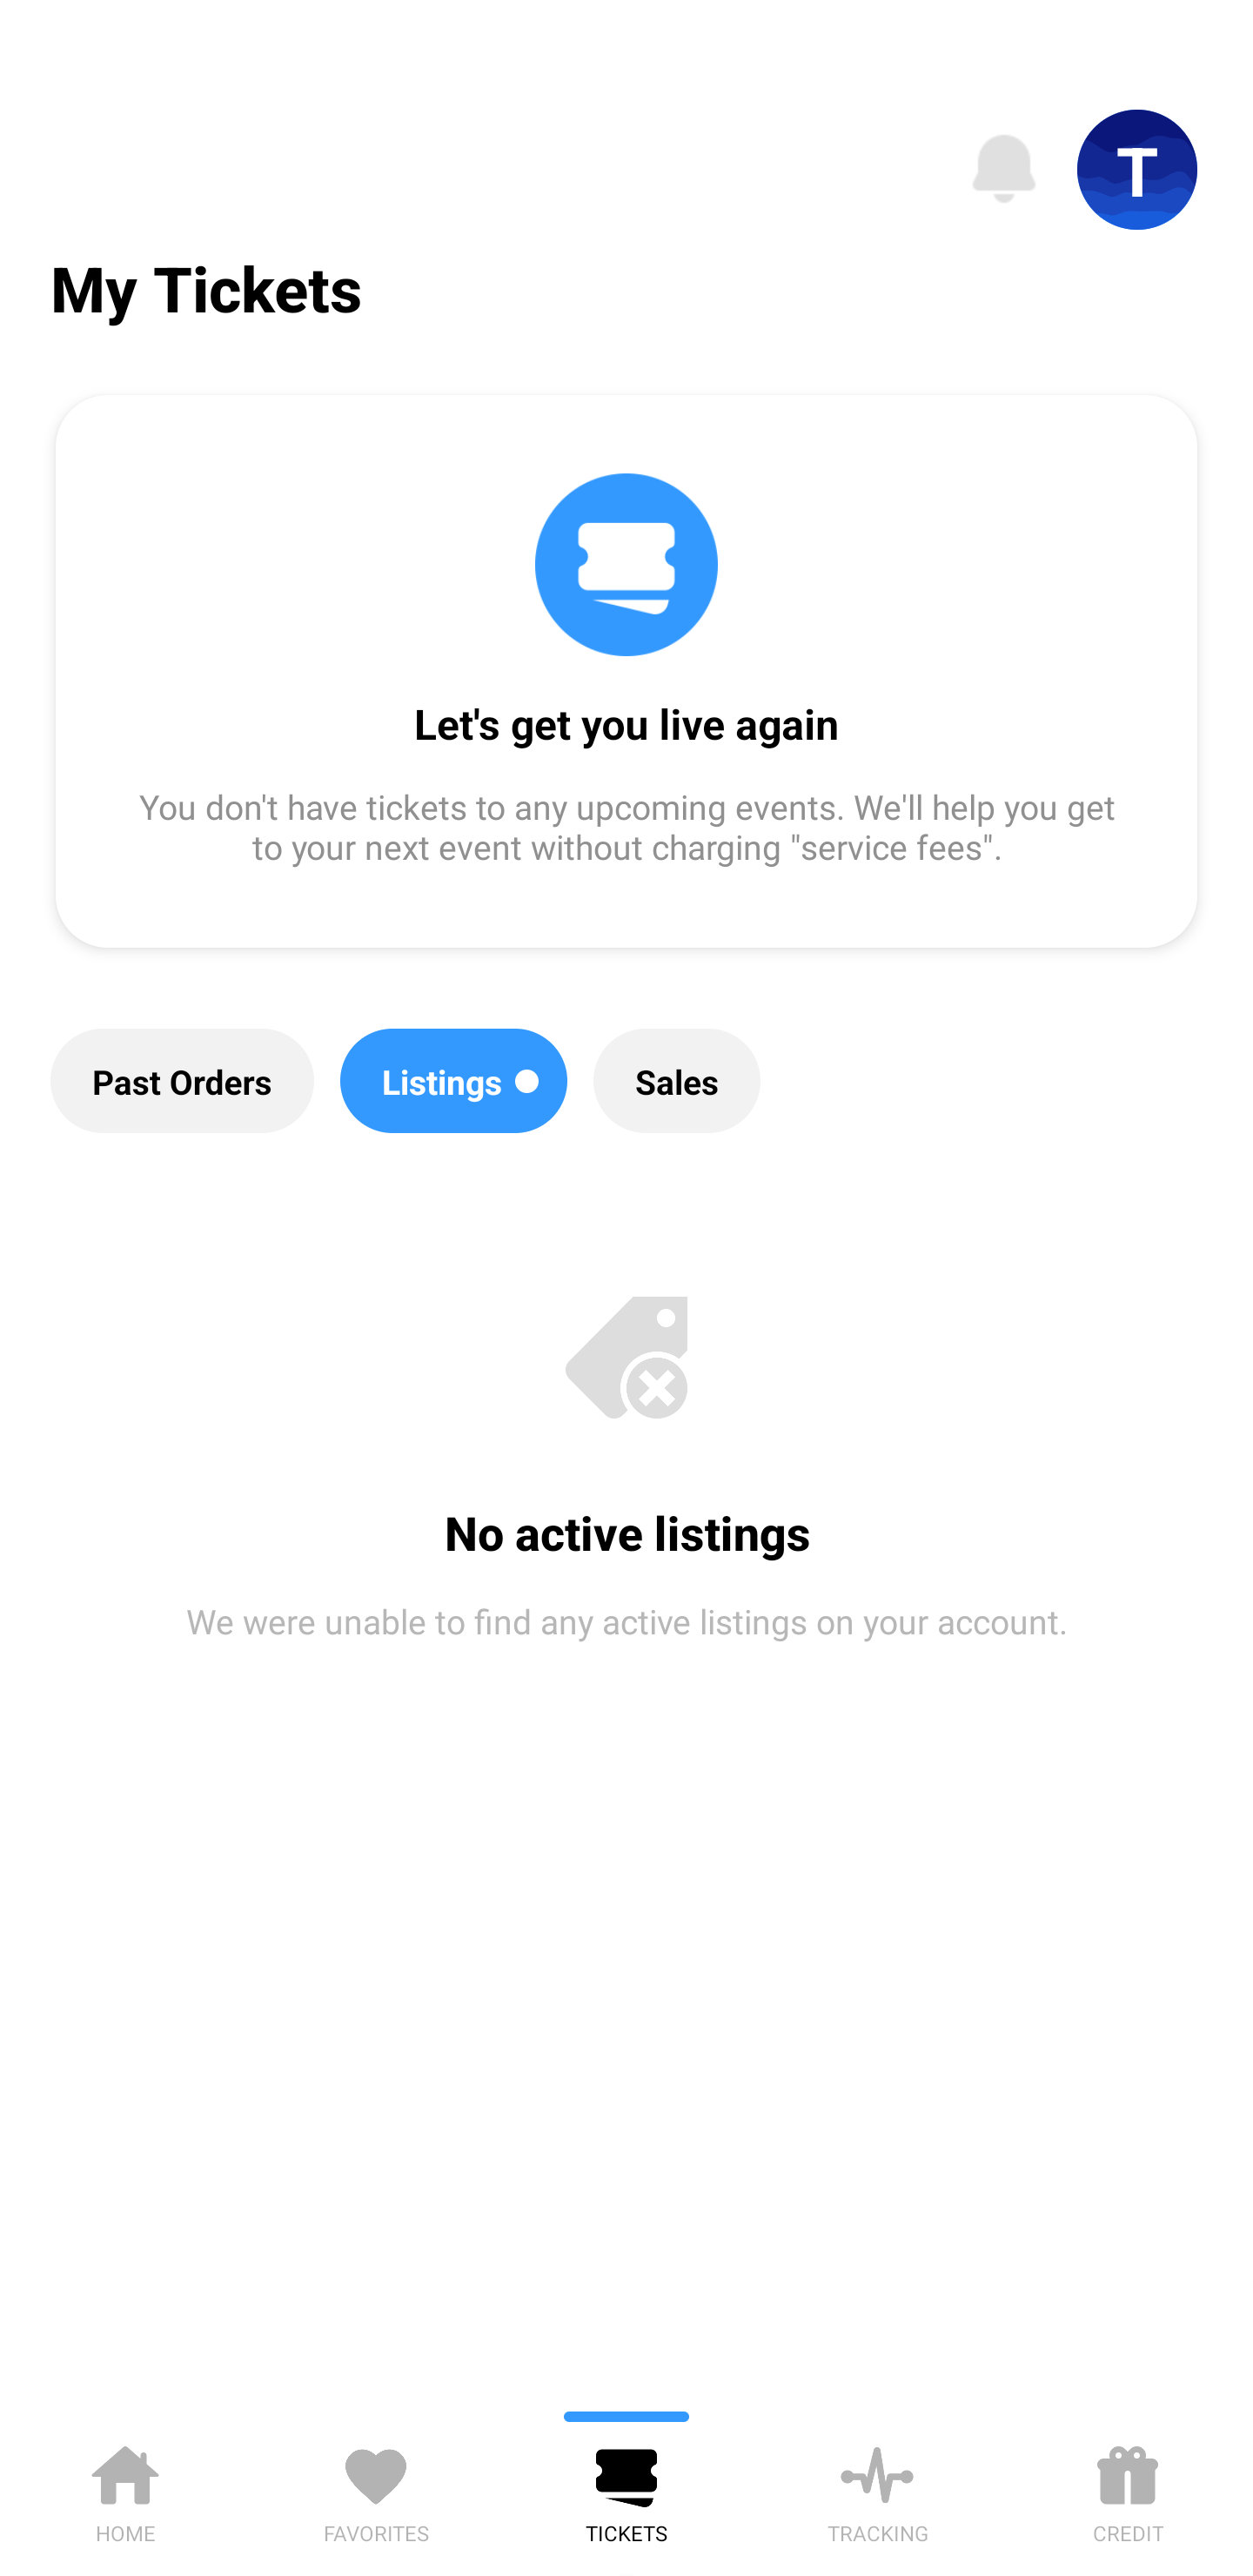 Image resolution: width=1253 pixels, height=2576 pixels. I want to click on Past Orders, so click(182, 1081).